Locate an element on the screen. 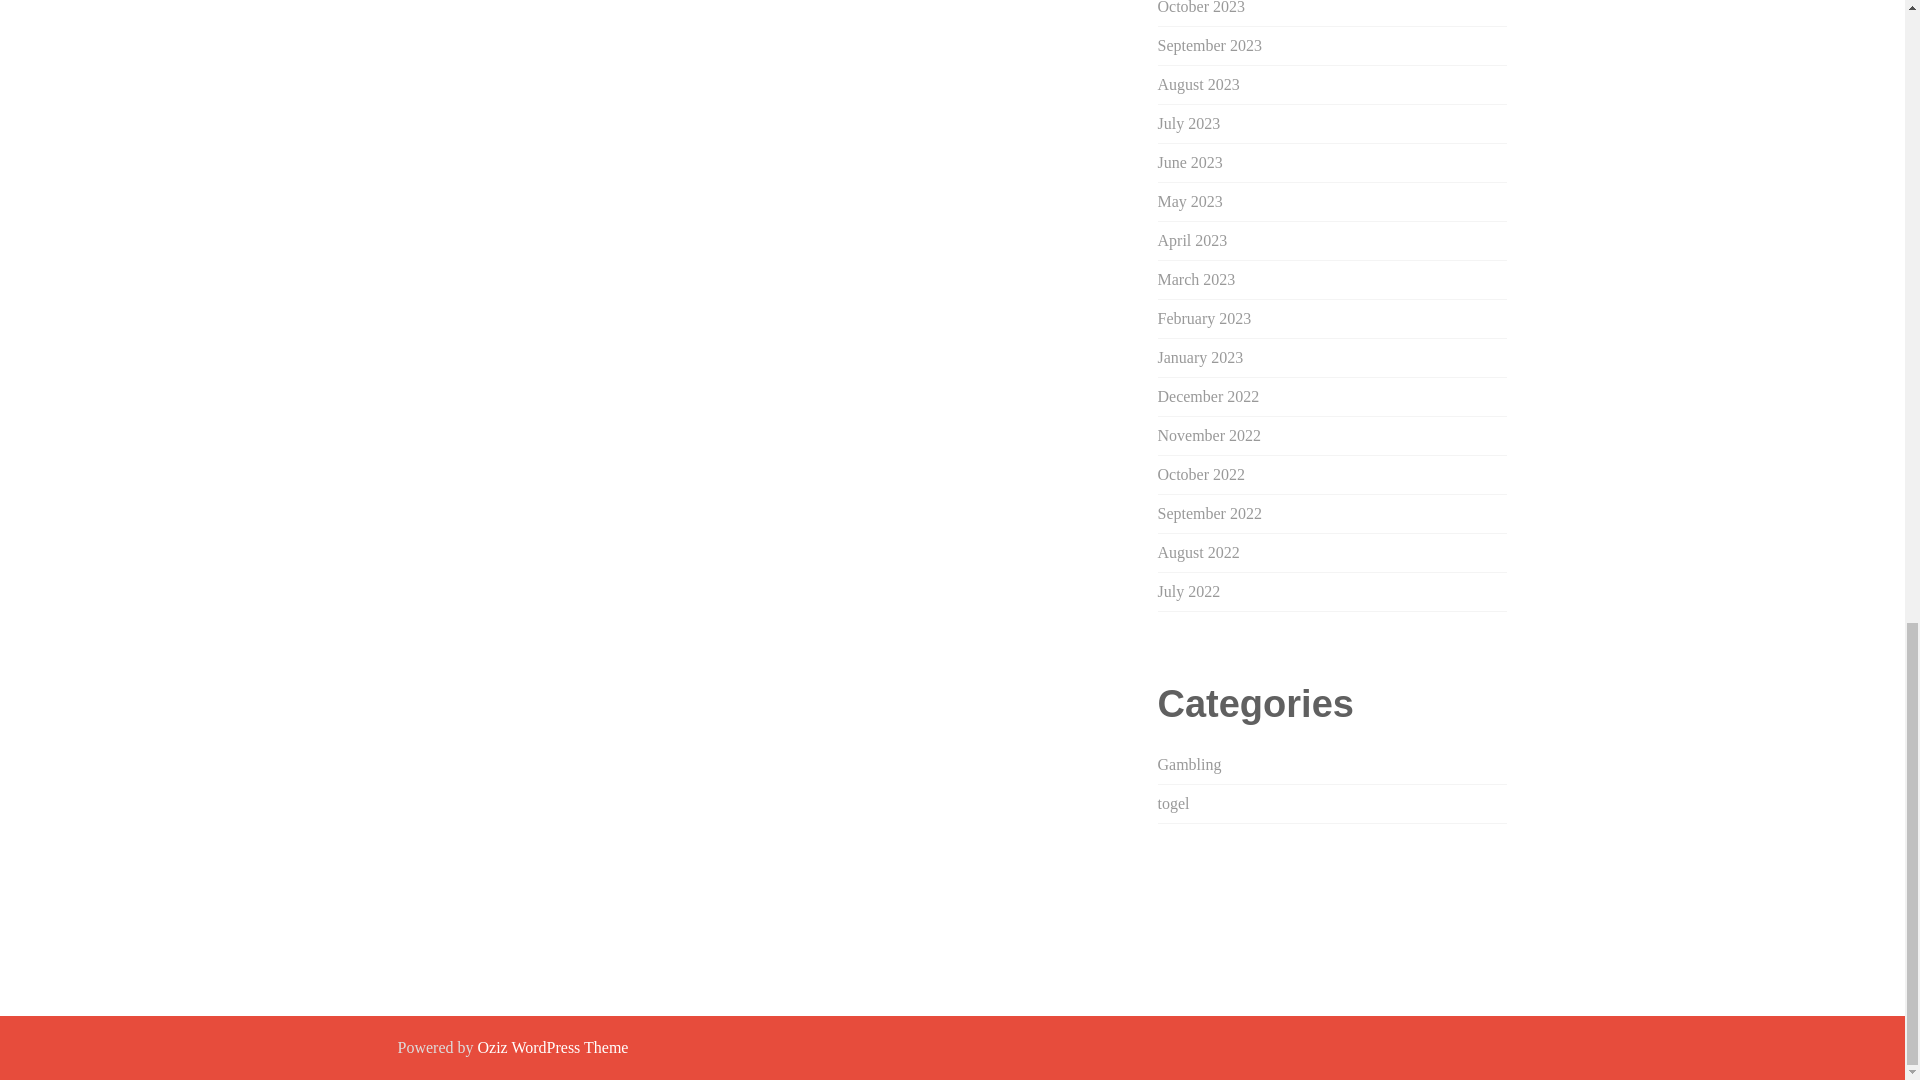  April 2023 is located at coordinates (1192, 240).